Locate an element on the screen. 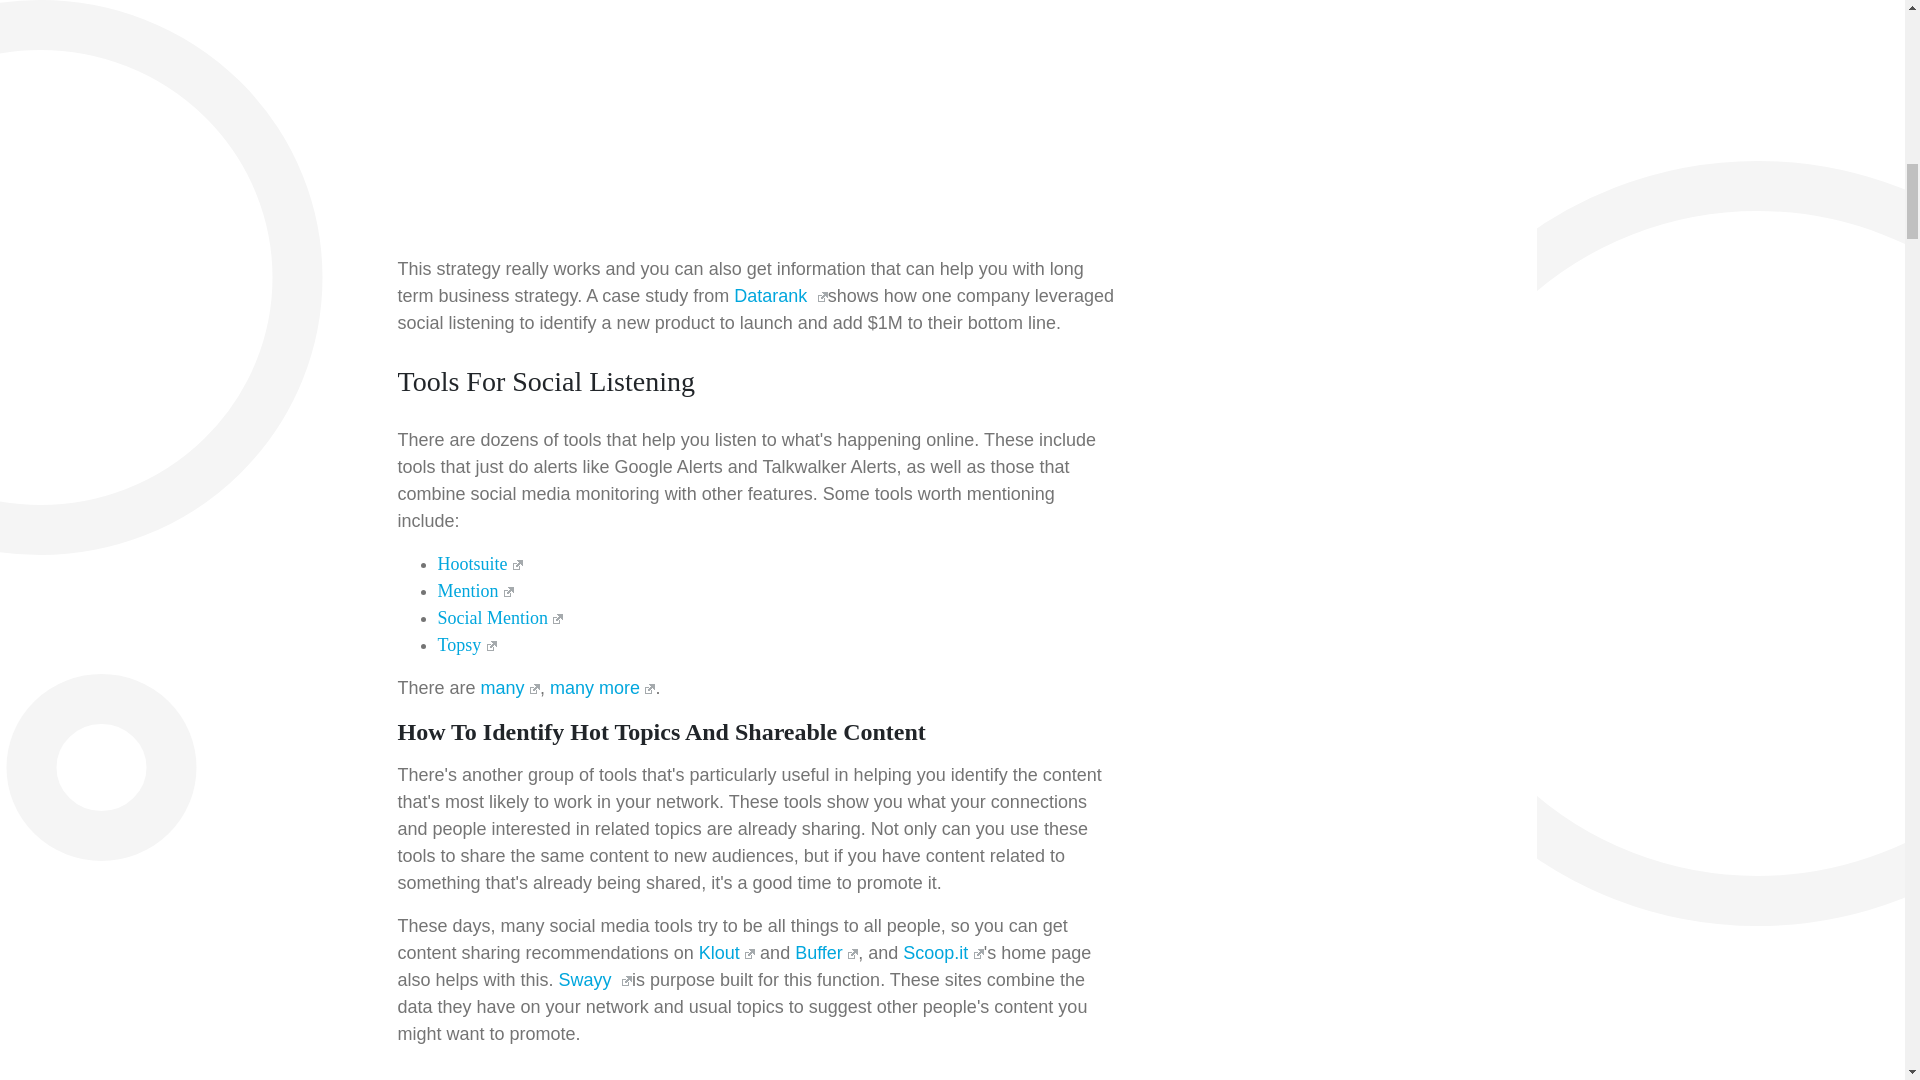 This screenshot has height=1080, width=1920. Buffer is located at coordinates (826, 952).